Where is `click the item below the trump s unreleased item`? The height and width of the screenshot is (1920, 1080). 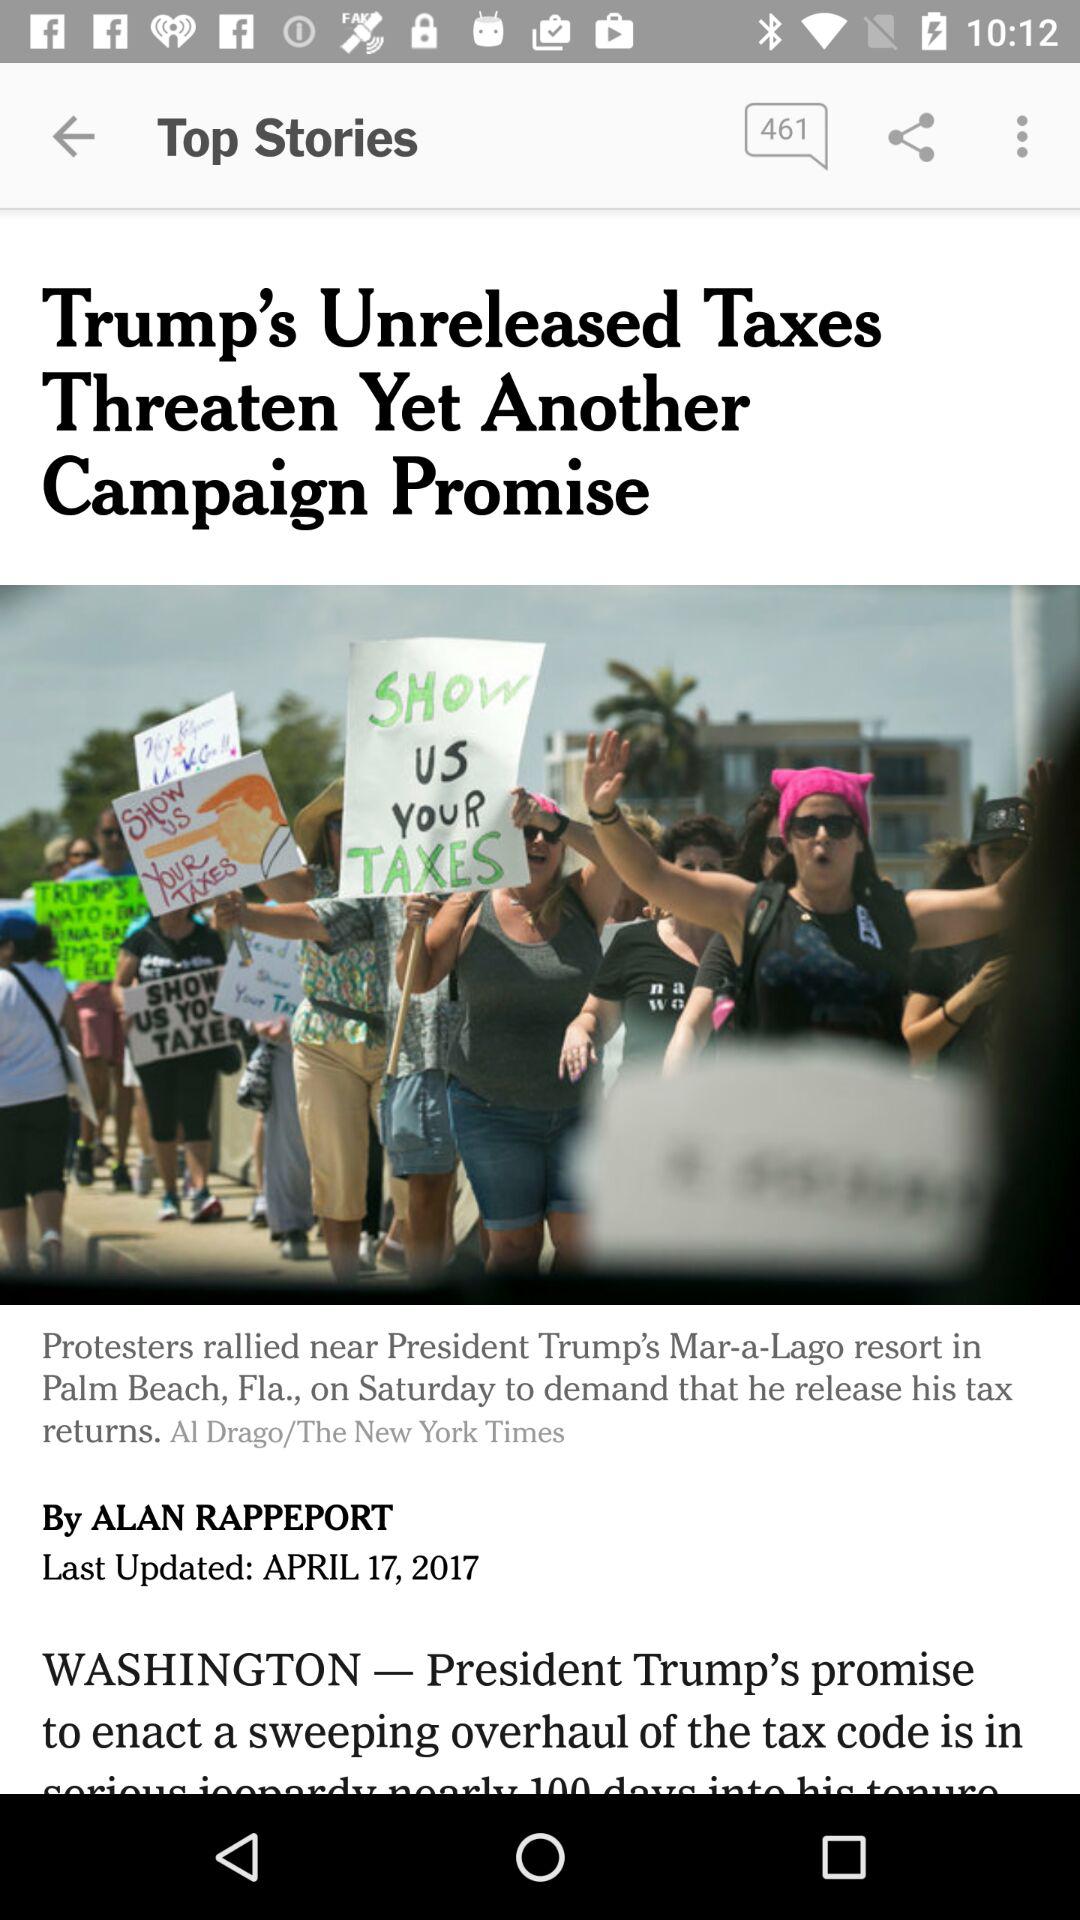 click the item below the trump s unreleased item is located at coordinates (540, 945).